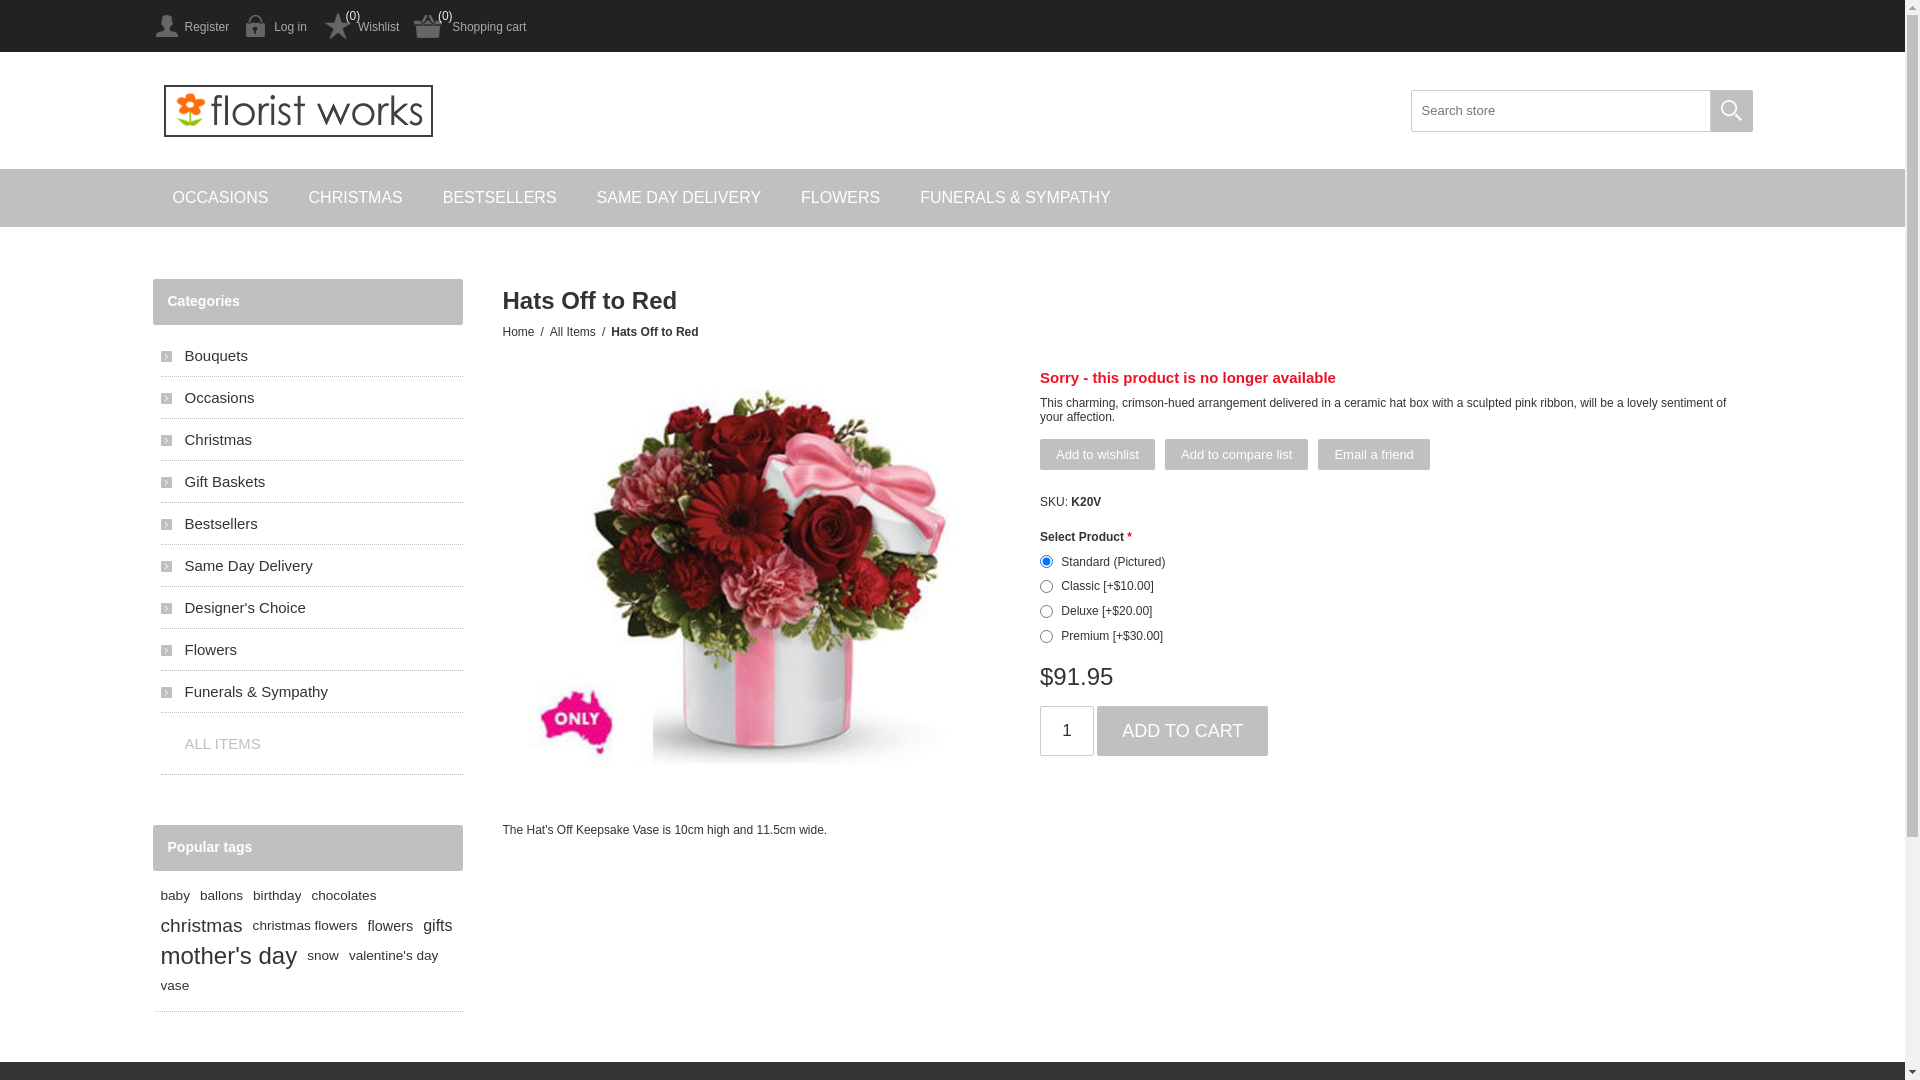 Image resolution: width=1920 pixels, height=1080 pixels. What do you see at coordinates (311, 744) in the screenshot?
I see `ALL ITEMS` at bounding box center [311, 744].